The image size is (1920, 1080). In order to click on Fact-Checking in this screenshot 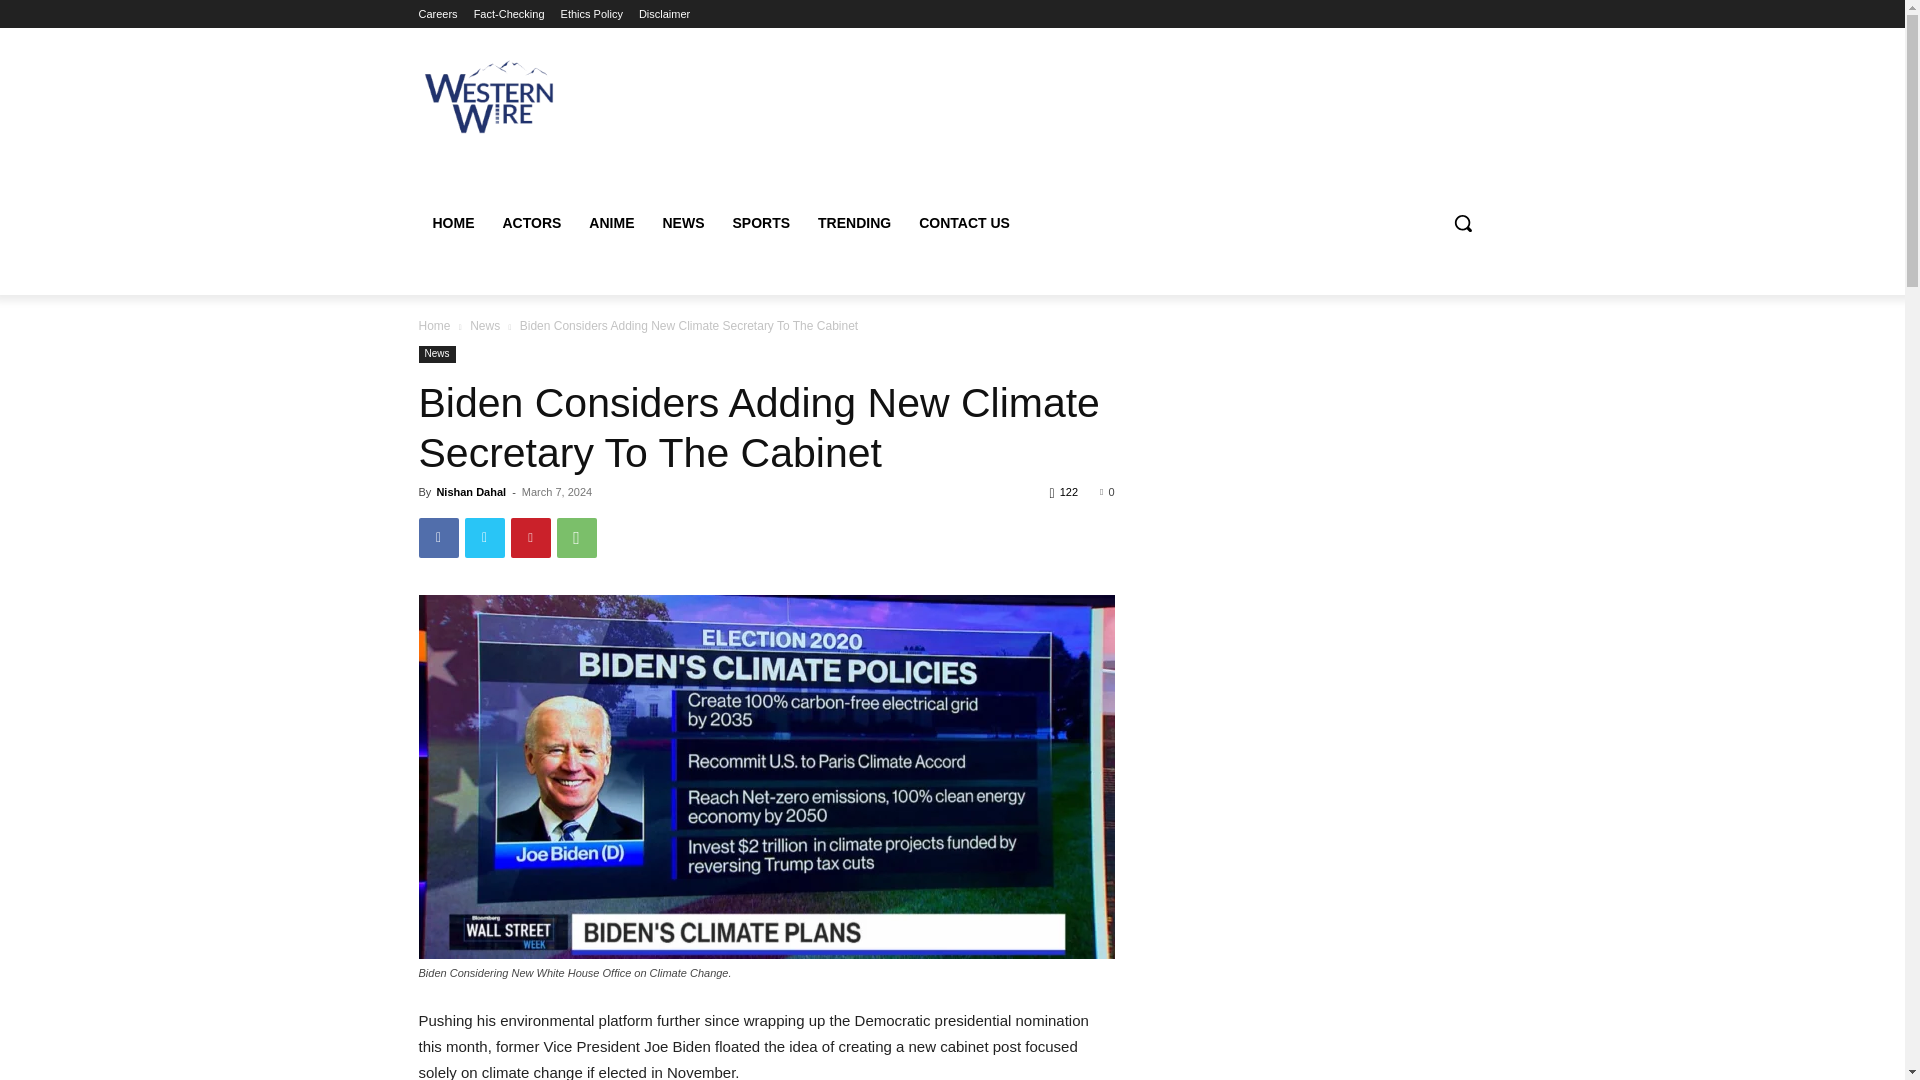, I will do `click(510, 14)`.